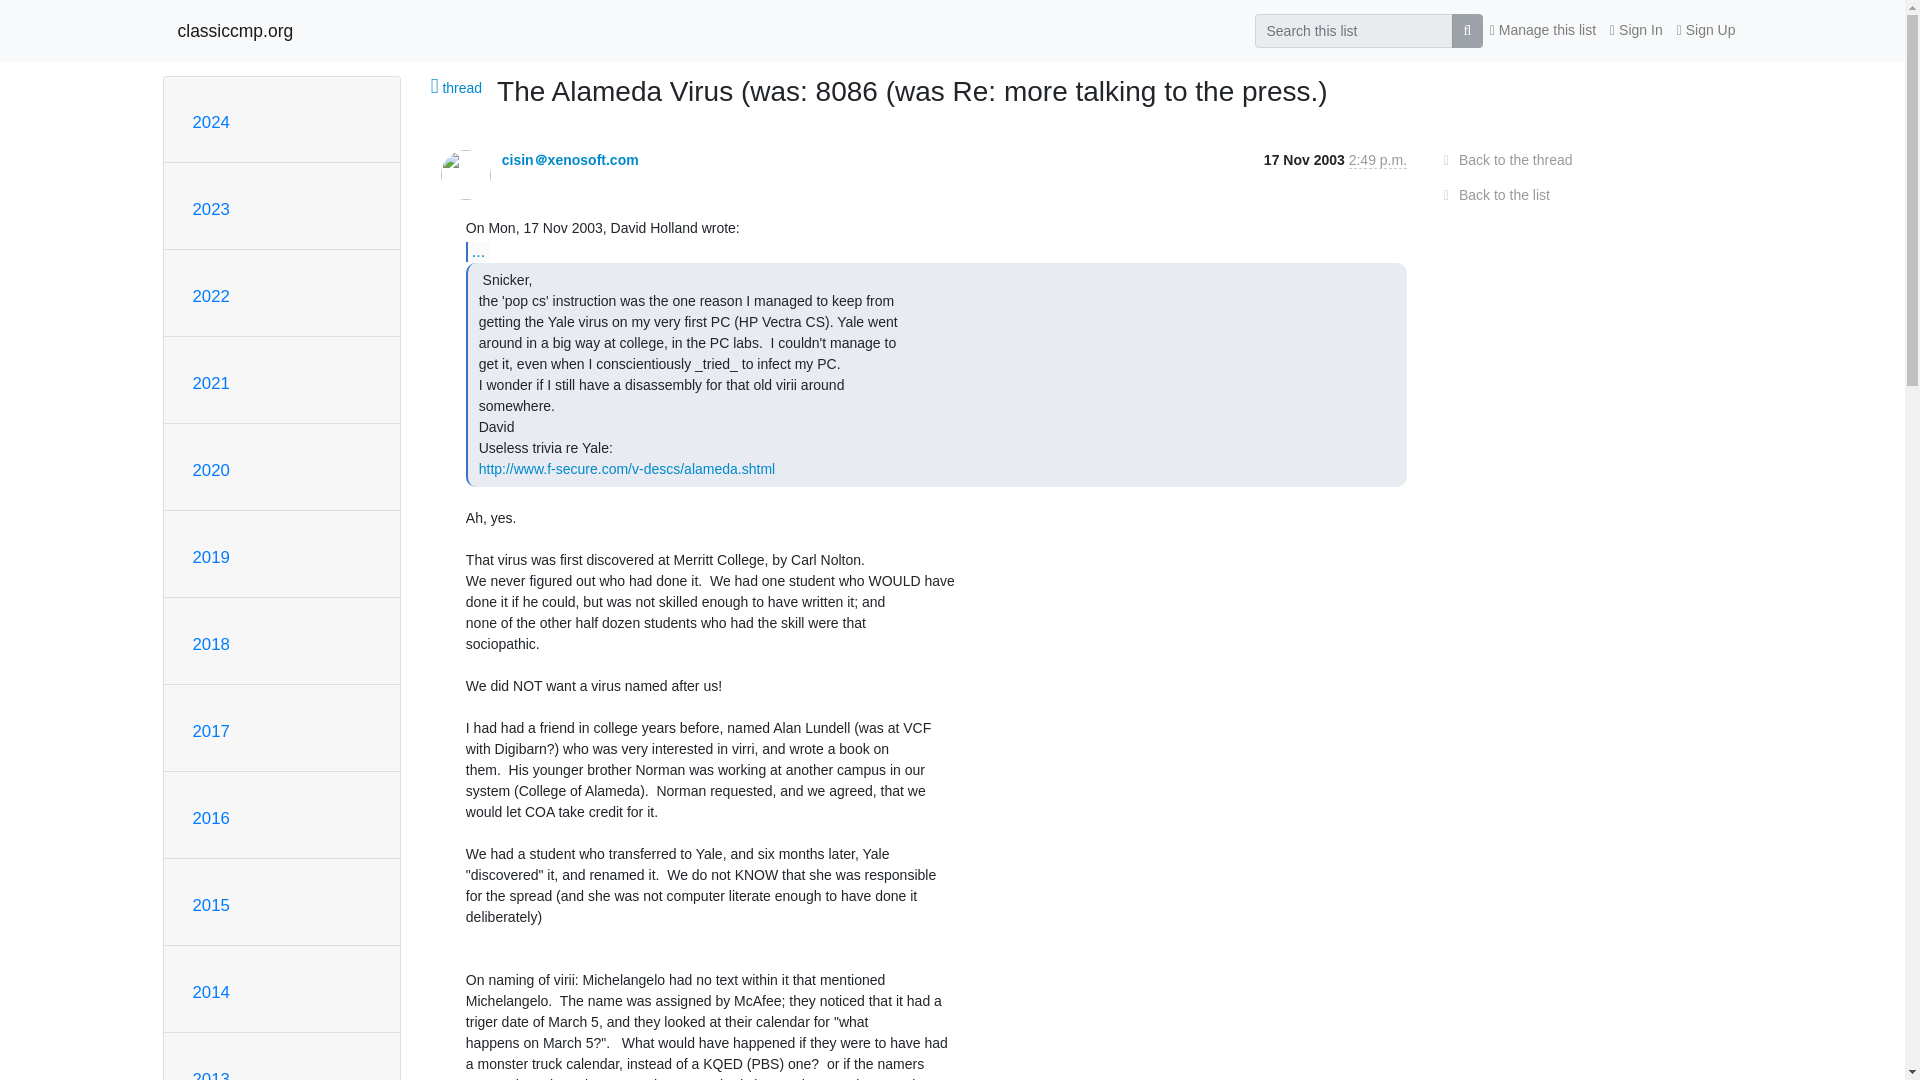 Image resolution: width=1920 pixels, height=1080 pixels. What do you see at coordinates (1378, 160) in the screenshot?
I see `Sender's time: Nov. 17, 2003, 7:49 p.m.` at bounding box center [1378, 160].